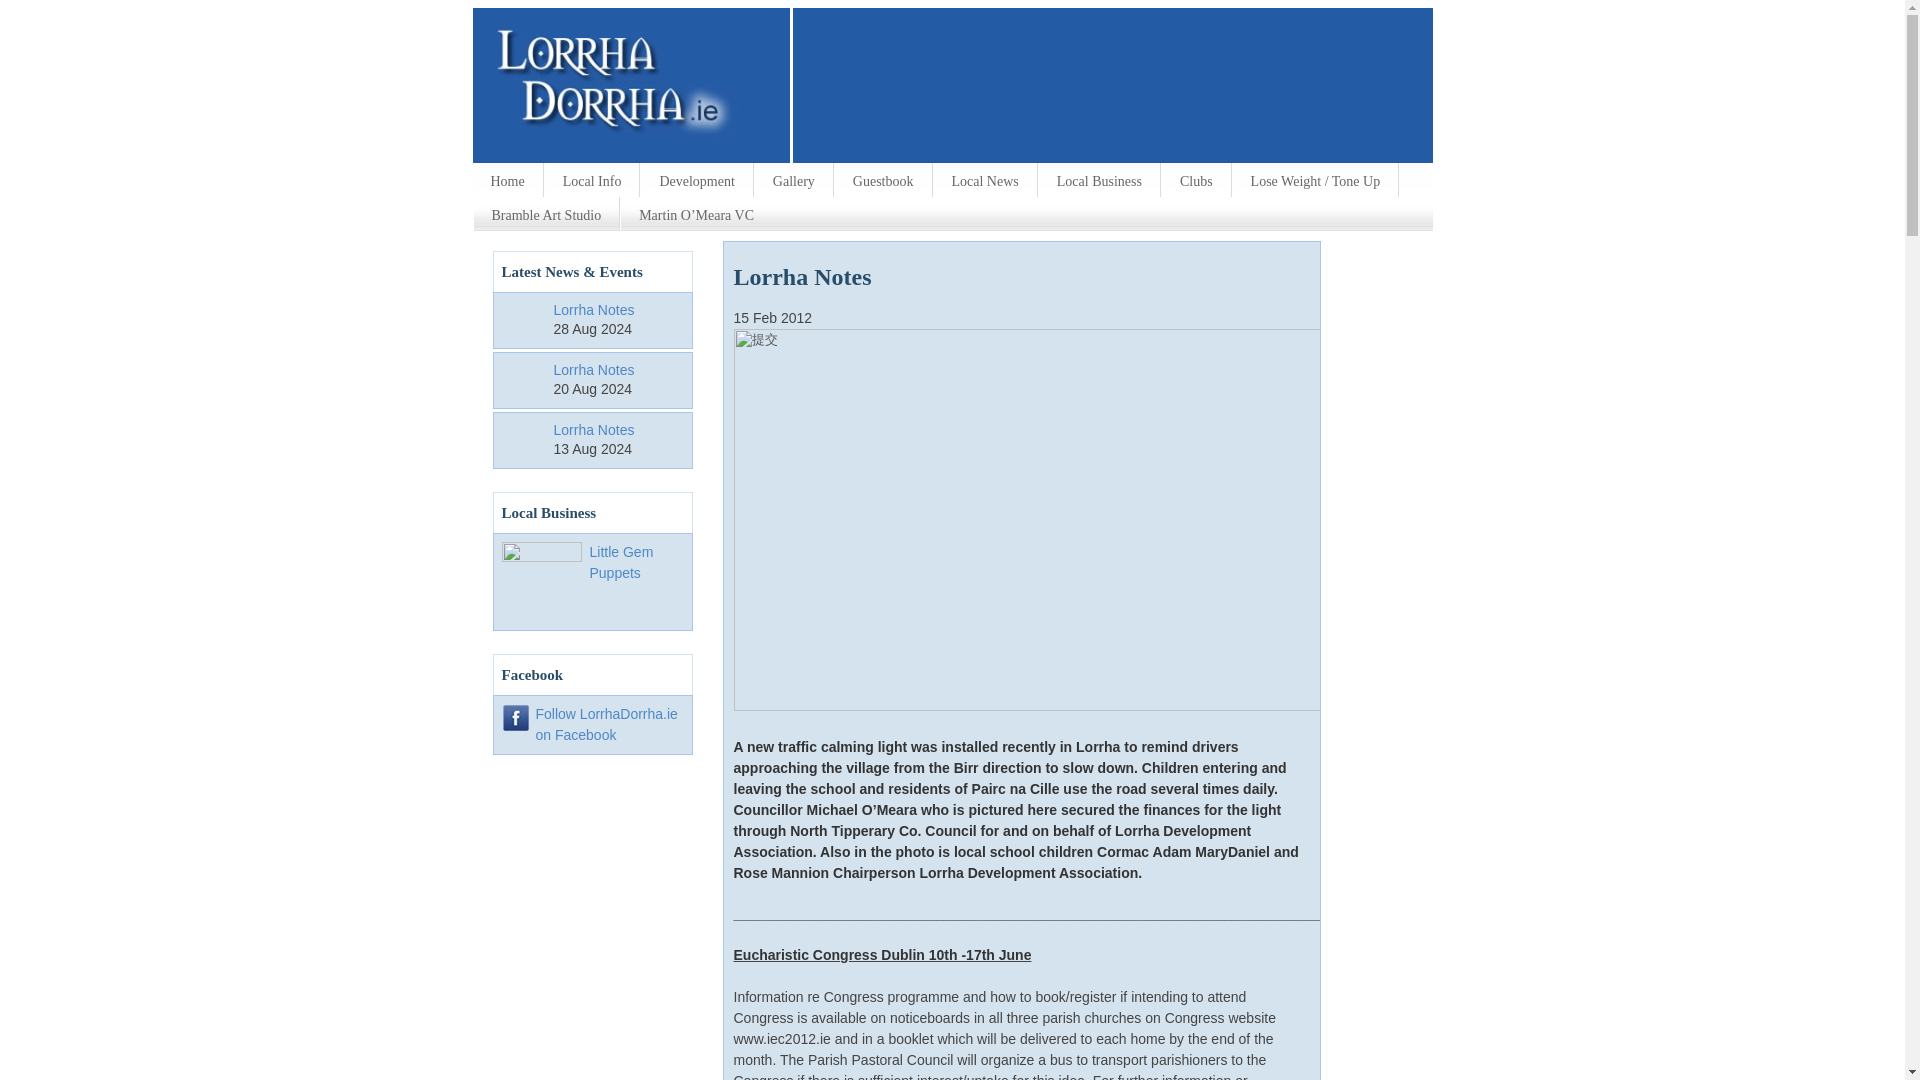 The image size is (1920, 1080). I want to click on Lorrha Notes, so click(594, 370).